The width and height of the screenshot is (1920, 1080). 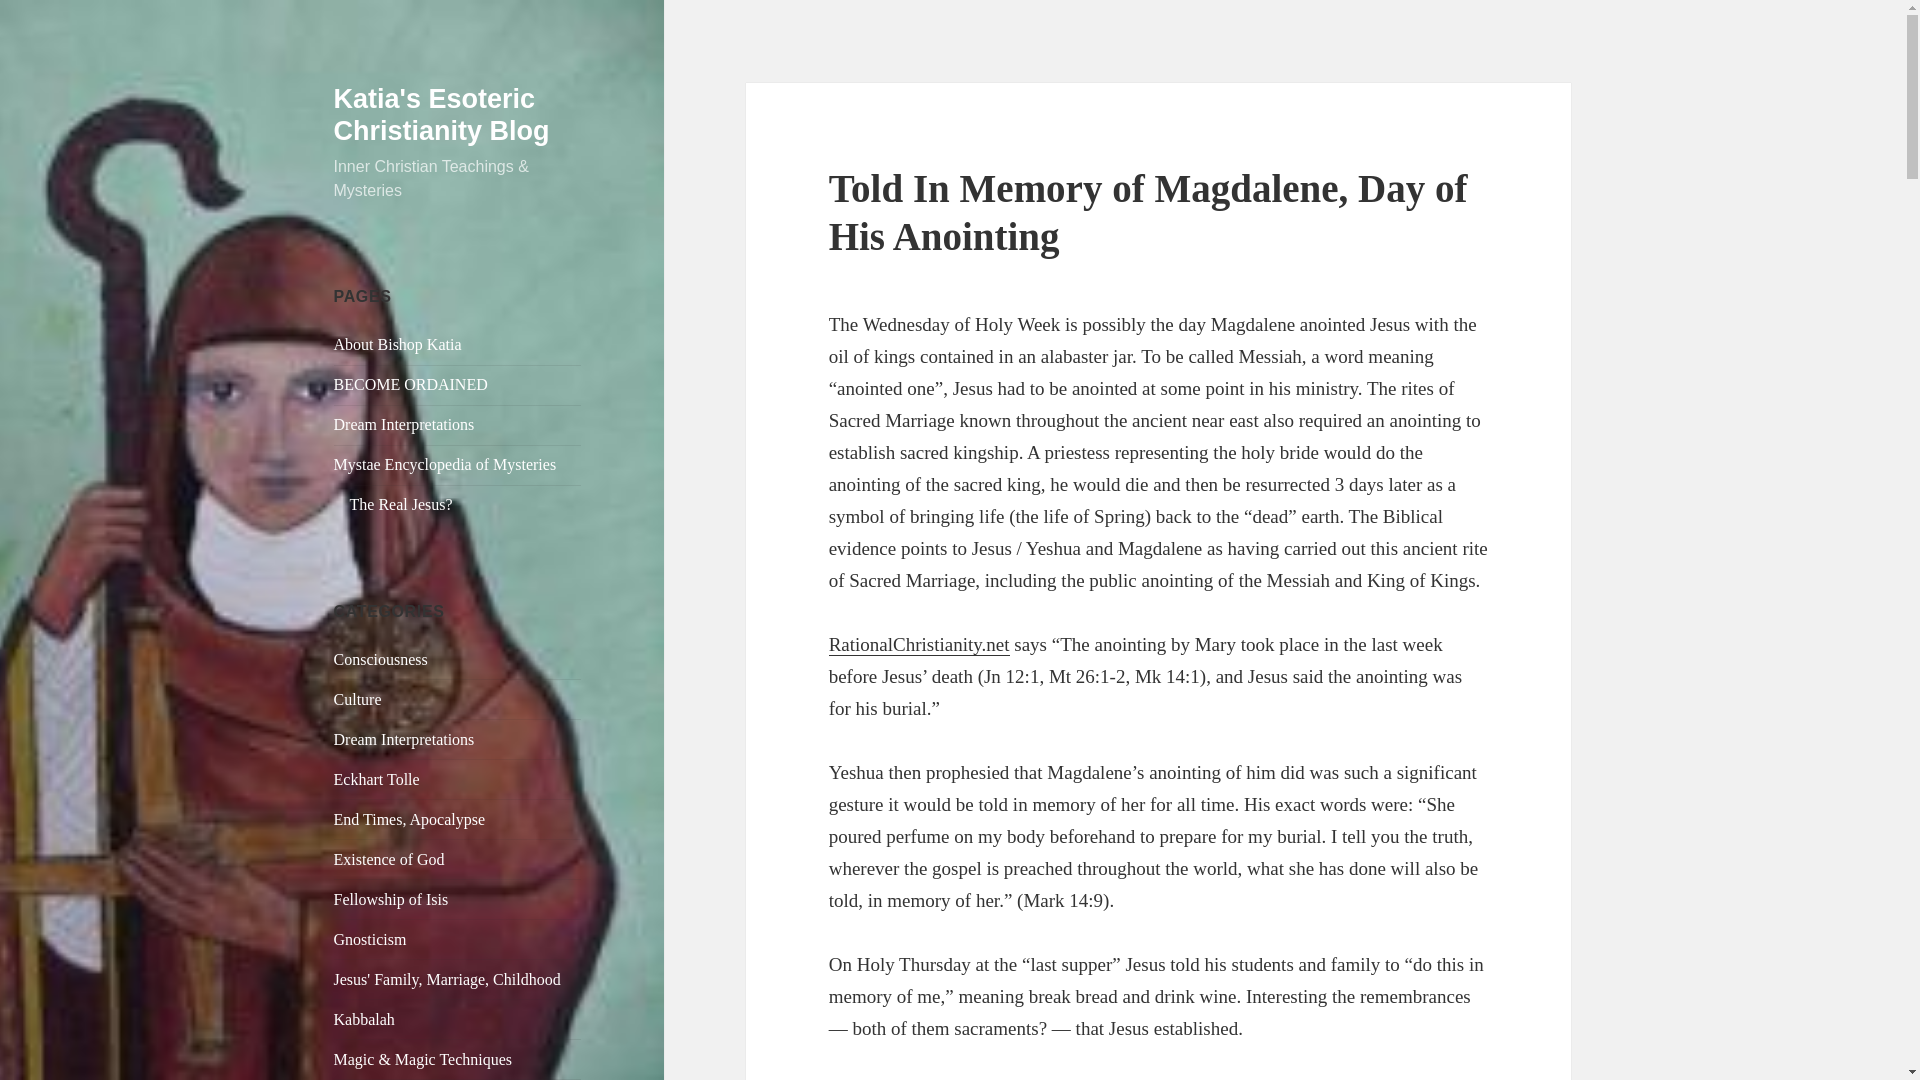 What do you see at coordinates (404, 424) in the screenshot?
I see `Dream Interpretations` at bounding box center [404, 424].